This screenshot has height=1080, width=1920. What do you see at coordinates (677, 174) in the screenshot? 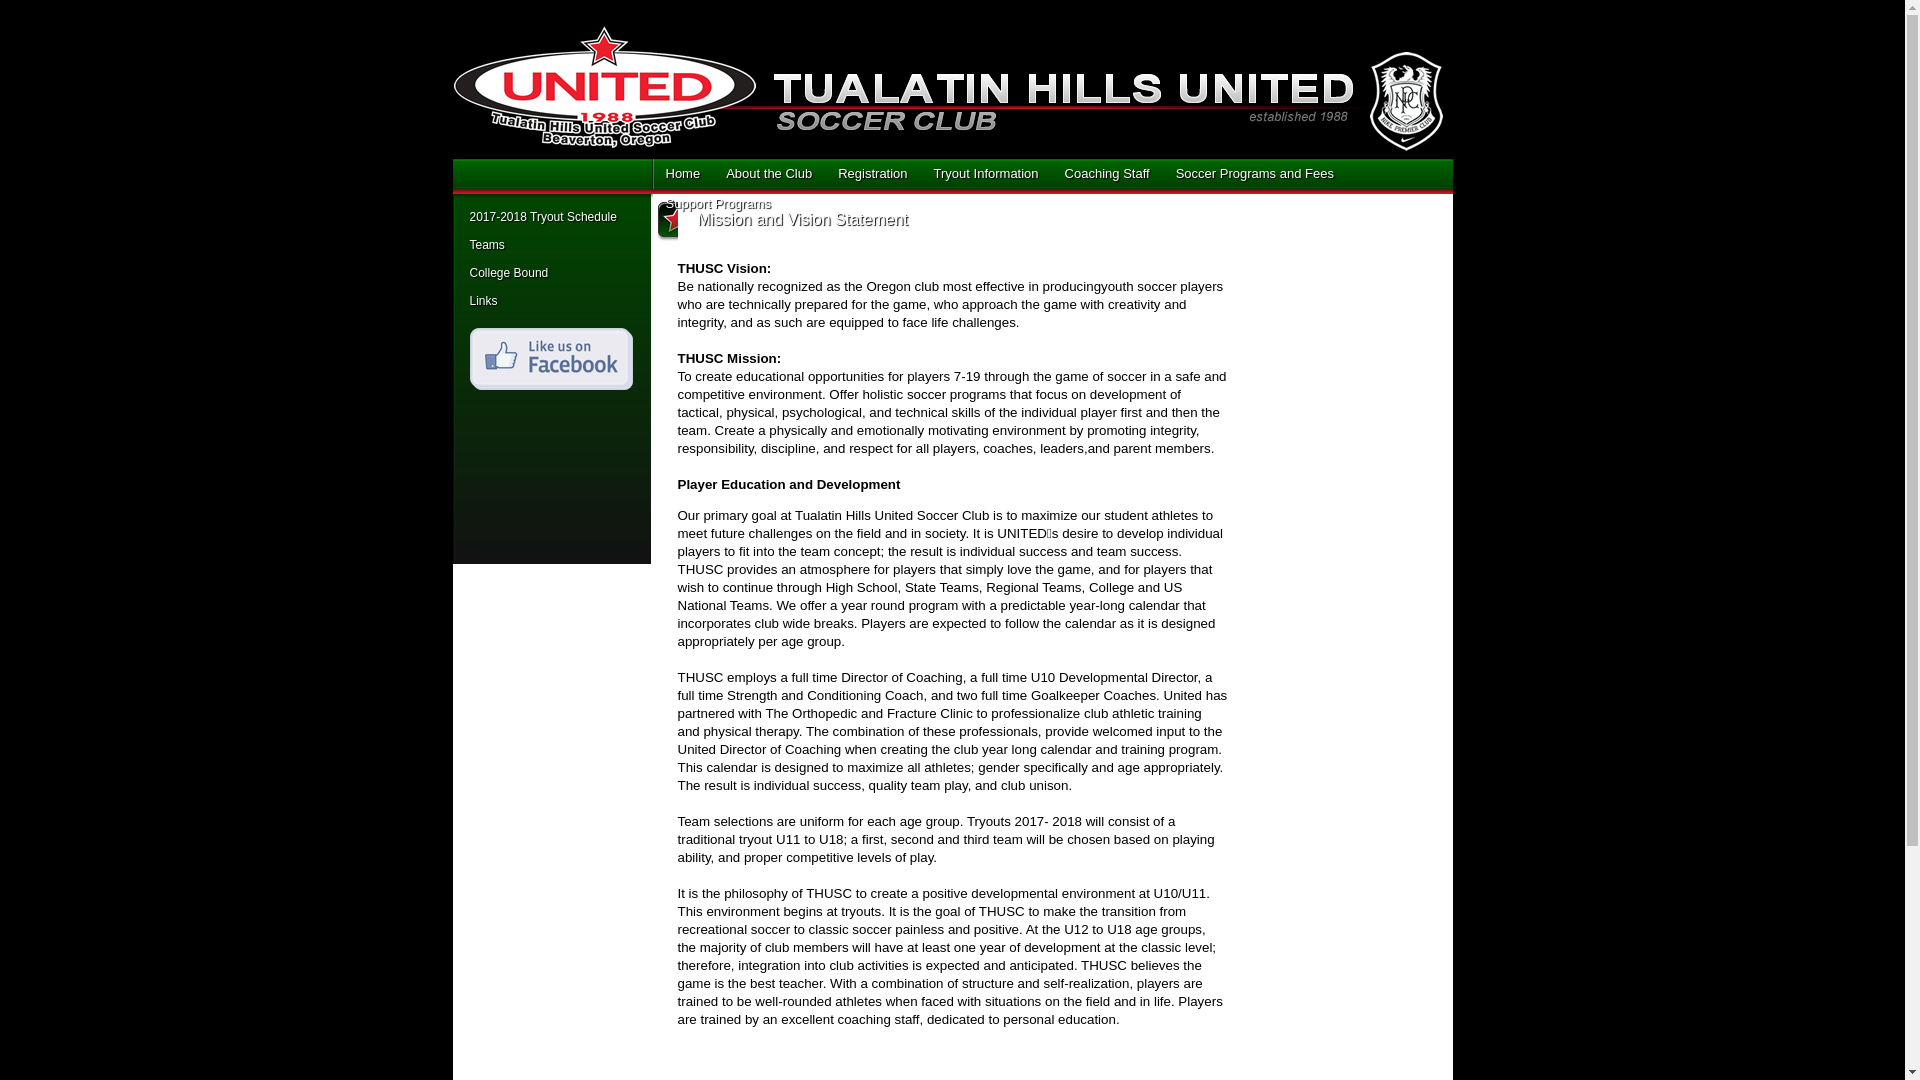
I see `Home` at bounding box center [677, 174].